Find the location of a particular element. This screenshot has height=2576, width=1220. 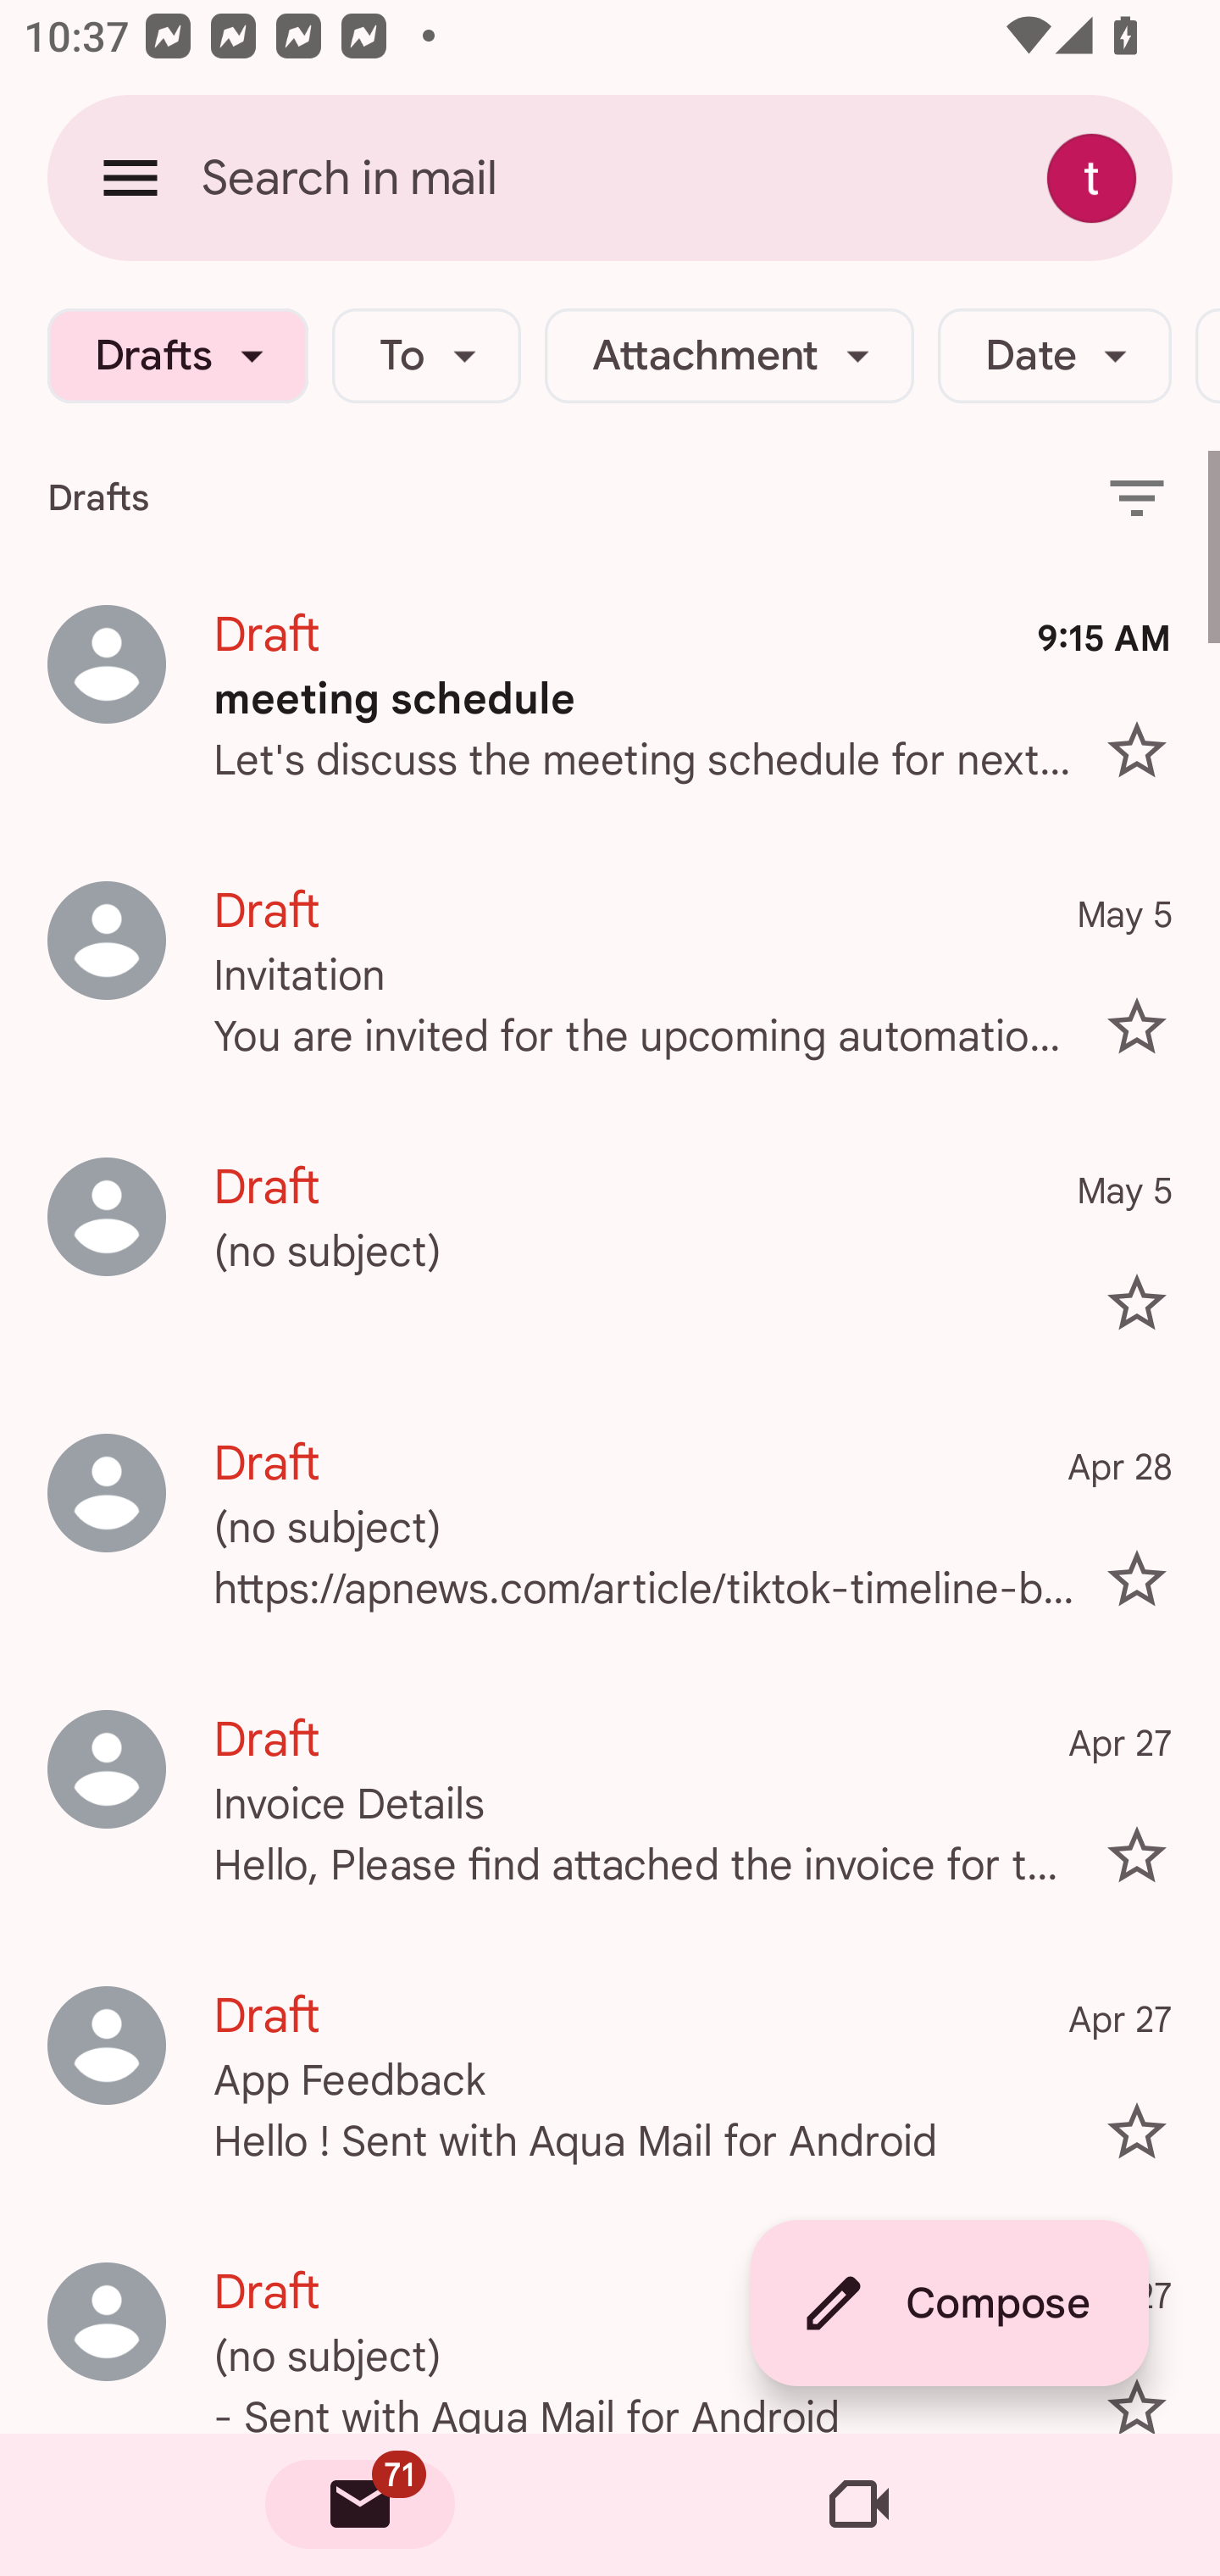

Meet is located at coordinates (859, 2505).